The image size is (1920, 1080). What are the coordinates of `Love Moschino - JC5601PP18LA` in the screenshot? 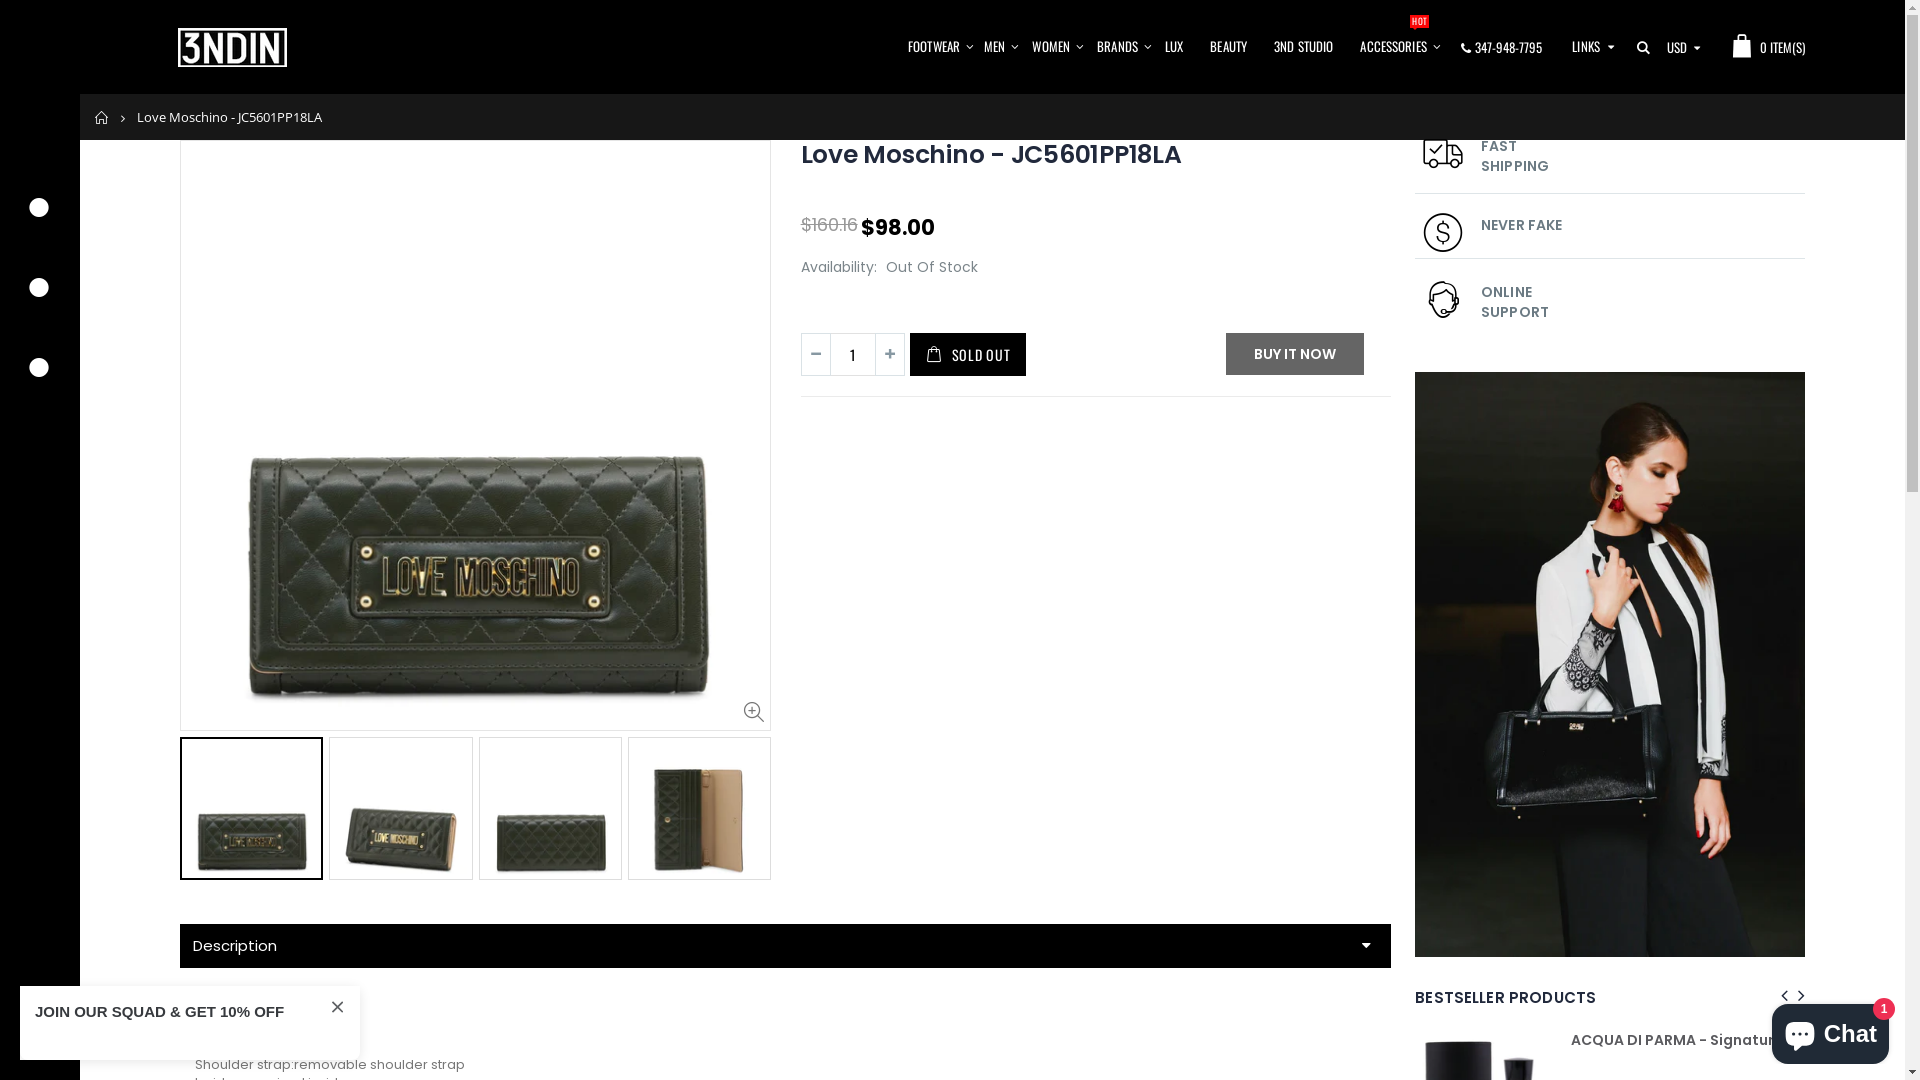 It's located at (992, 154).